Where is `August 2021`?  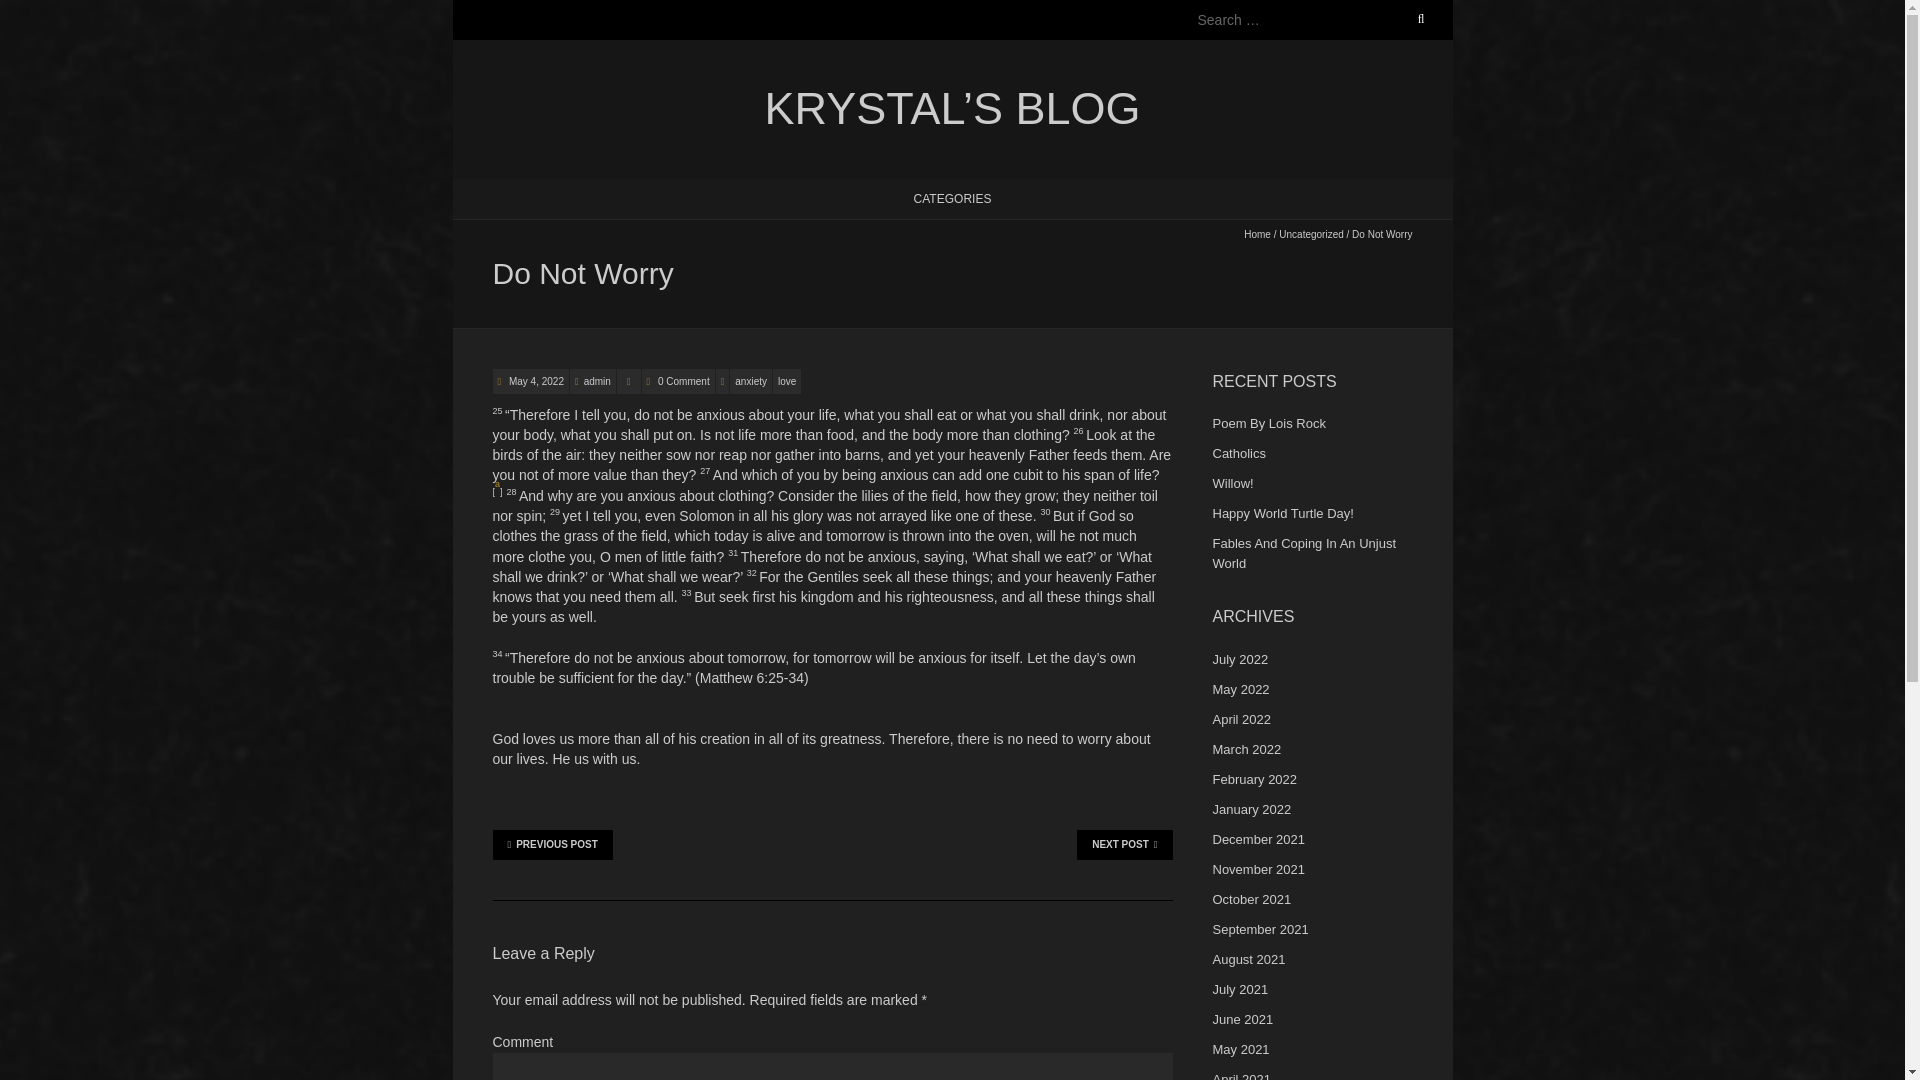
August 2021 is located at coordinates (1248, 958).